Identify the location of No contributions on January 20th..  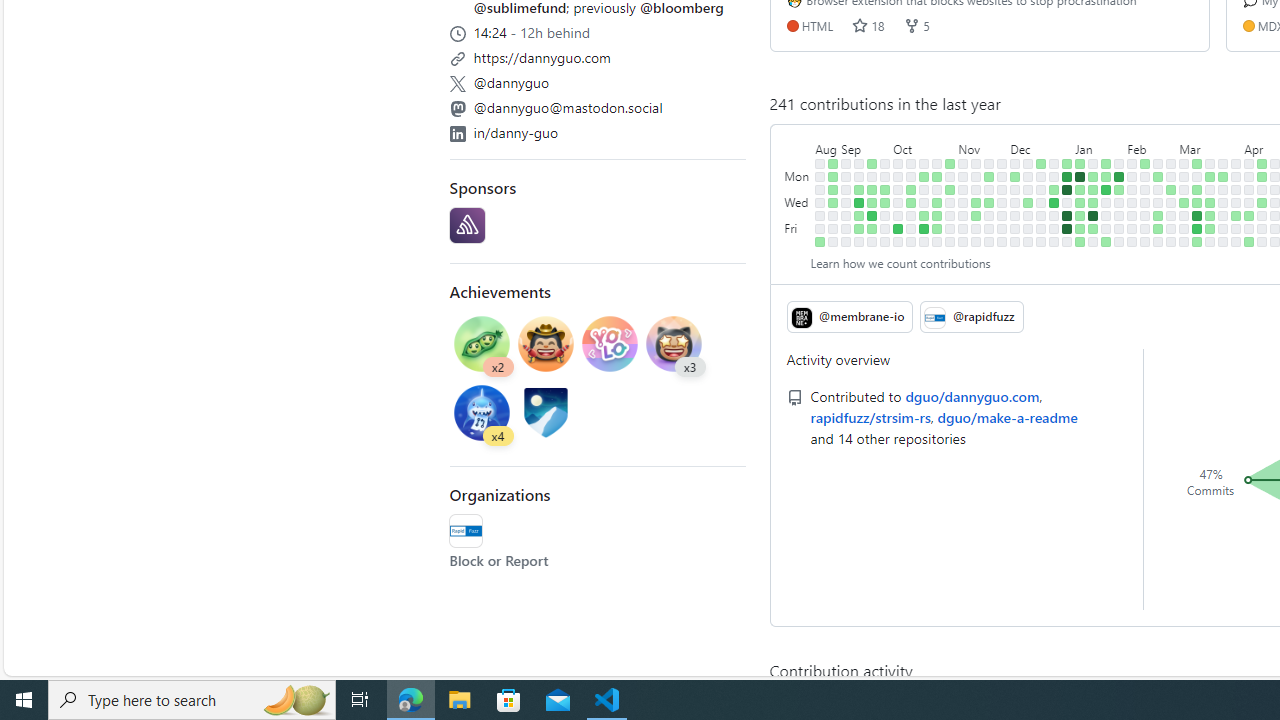
(1094, 241).